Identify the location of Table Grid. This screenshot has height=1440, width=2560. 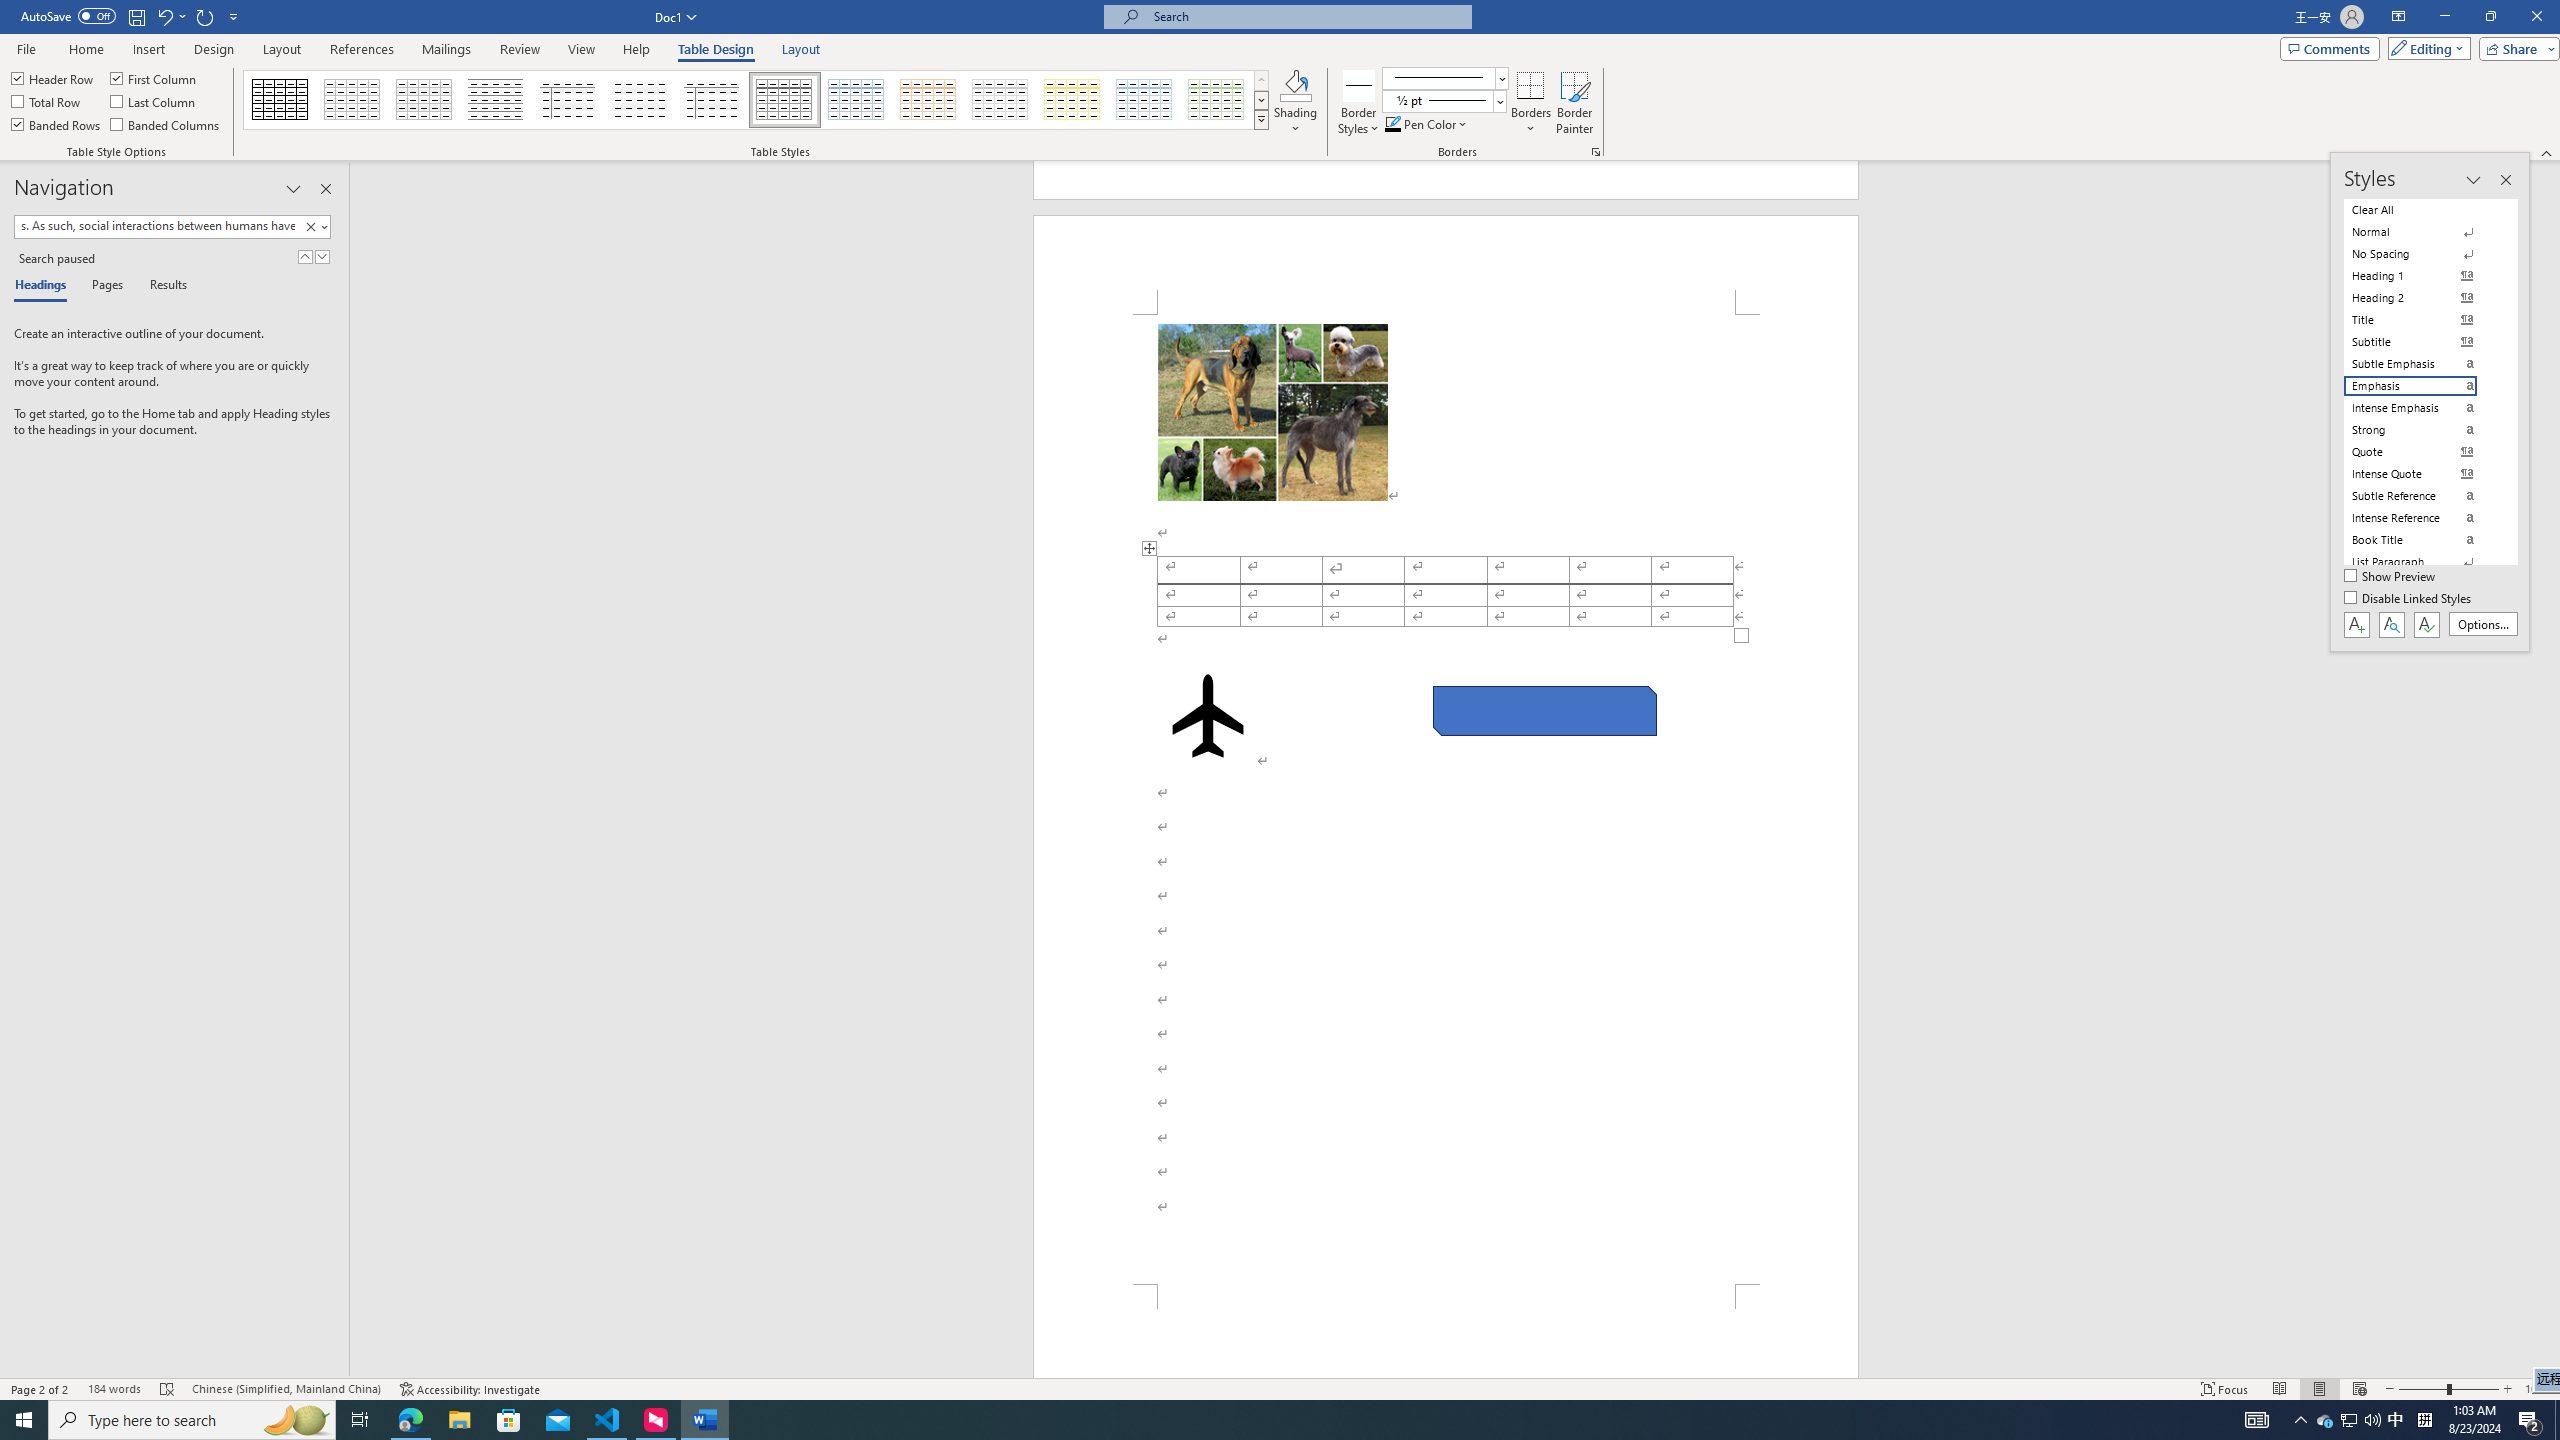
(281, 100).